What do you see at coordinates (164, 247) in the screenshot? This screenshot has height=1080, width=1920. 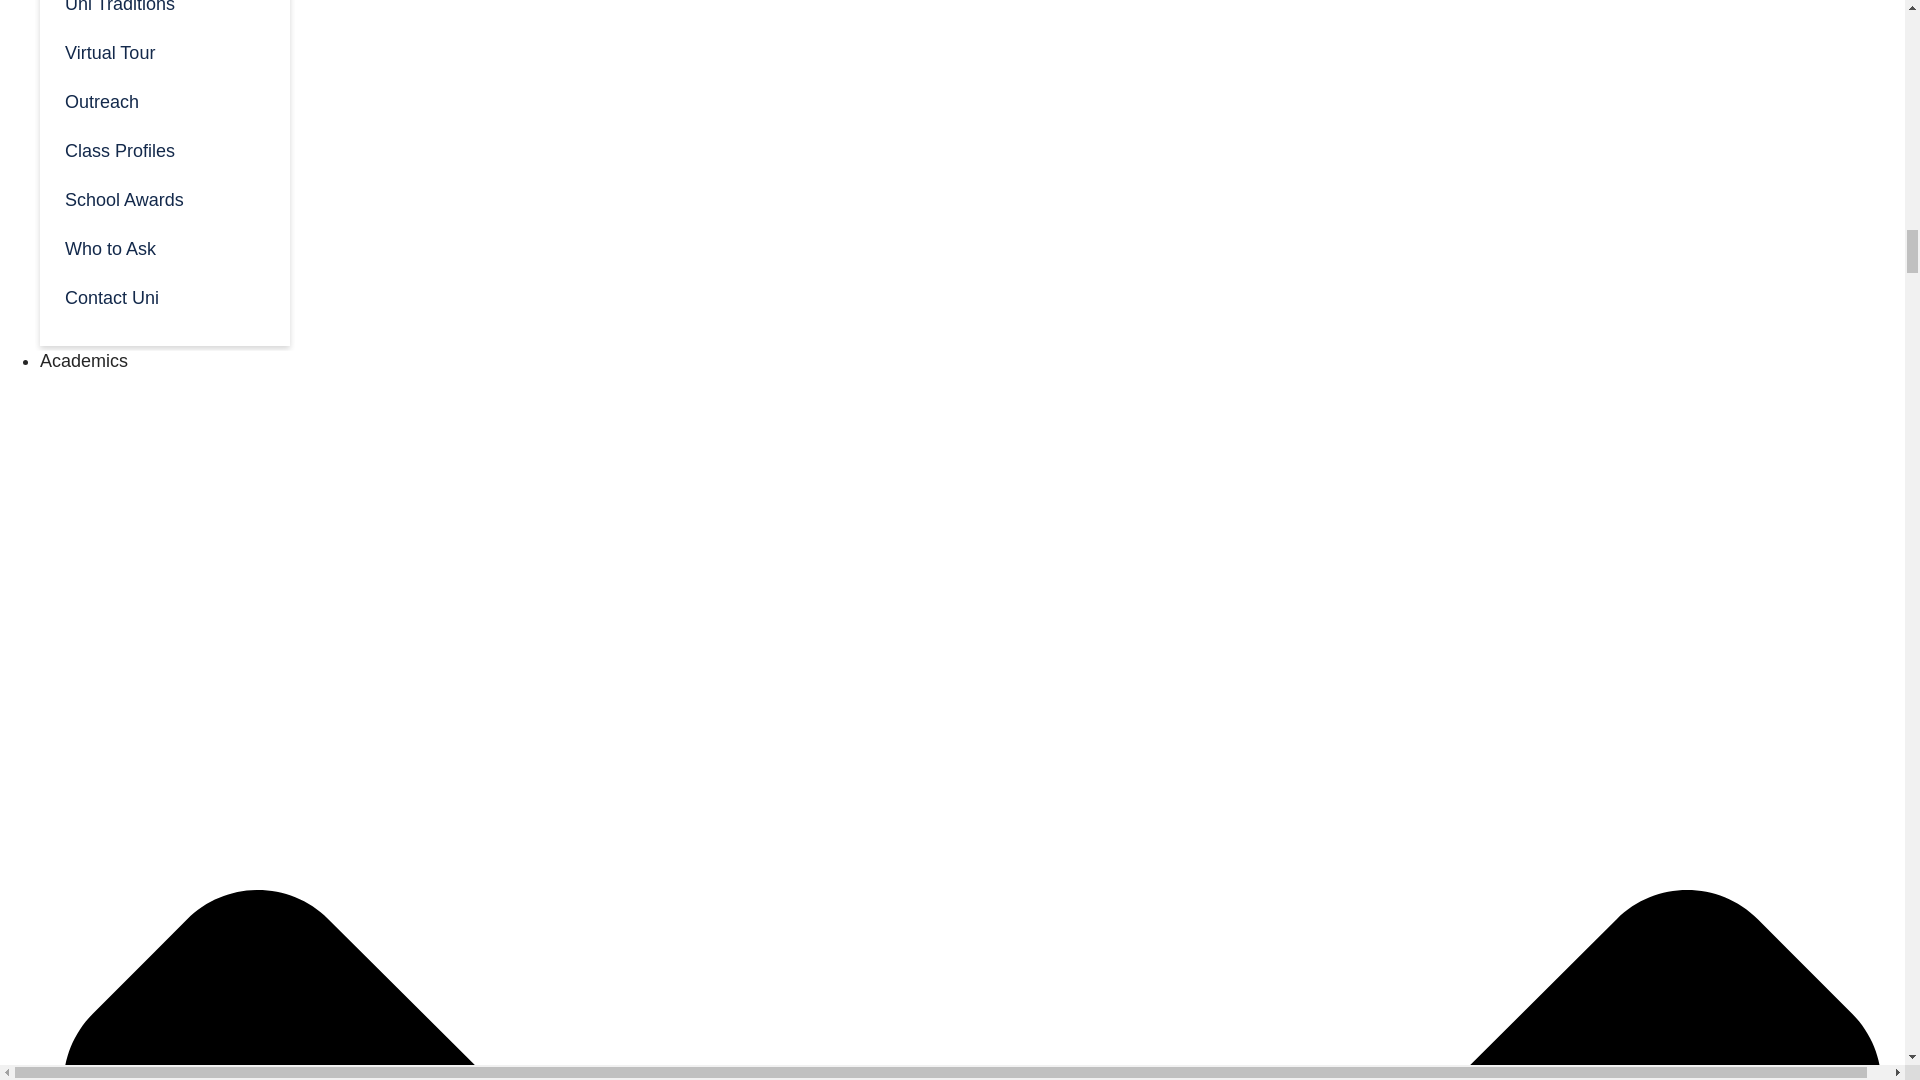 I see `Who to Ask` at bounding box center [164, 247].